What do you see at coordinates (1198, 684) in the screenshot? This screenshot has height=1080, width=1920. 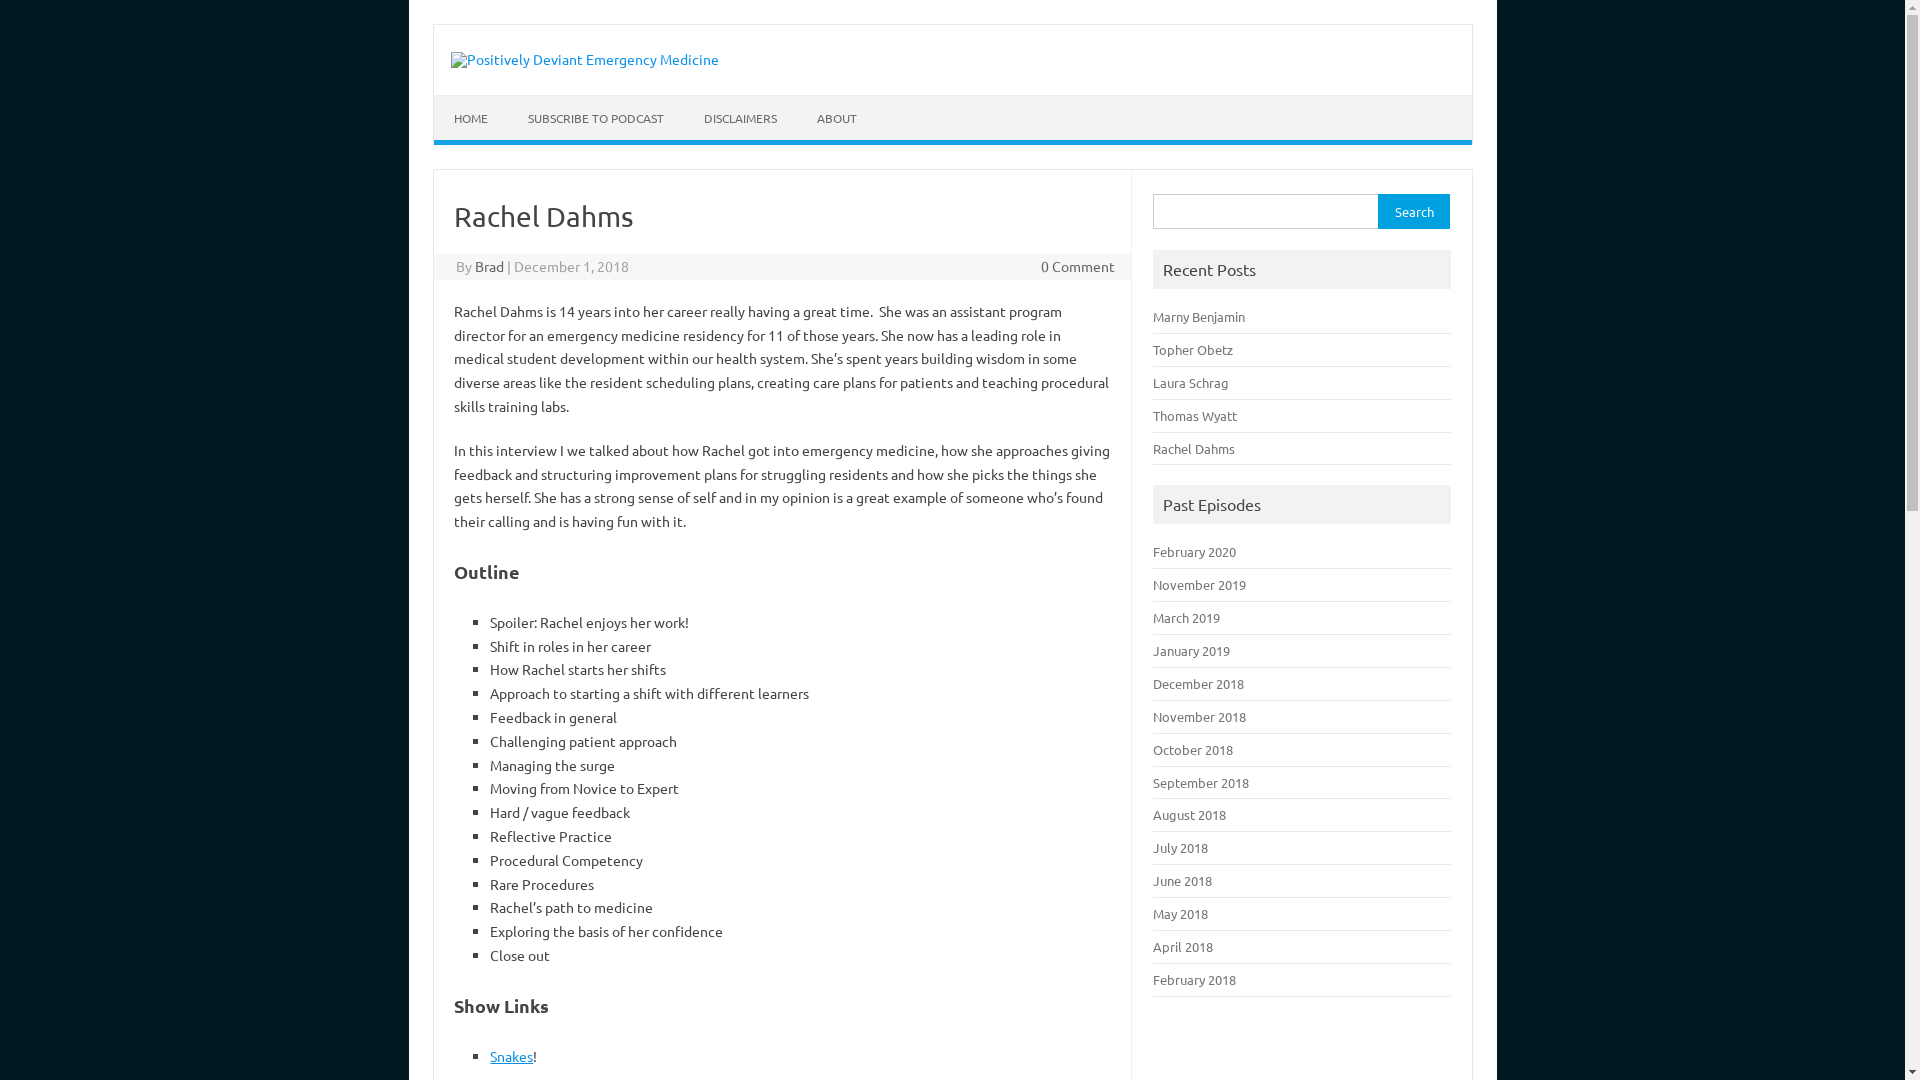 I see `December 2018` at bounding box center [1198, 684].